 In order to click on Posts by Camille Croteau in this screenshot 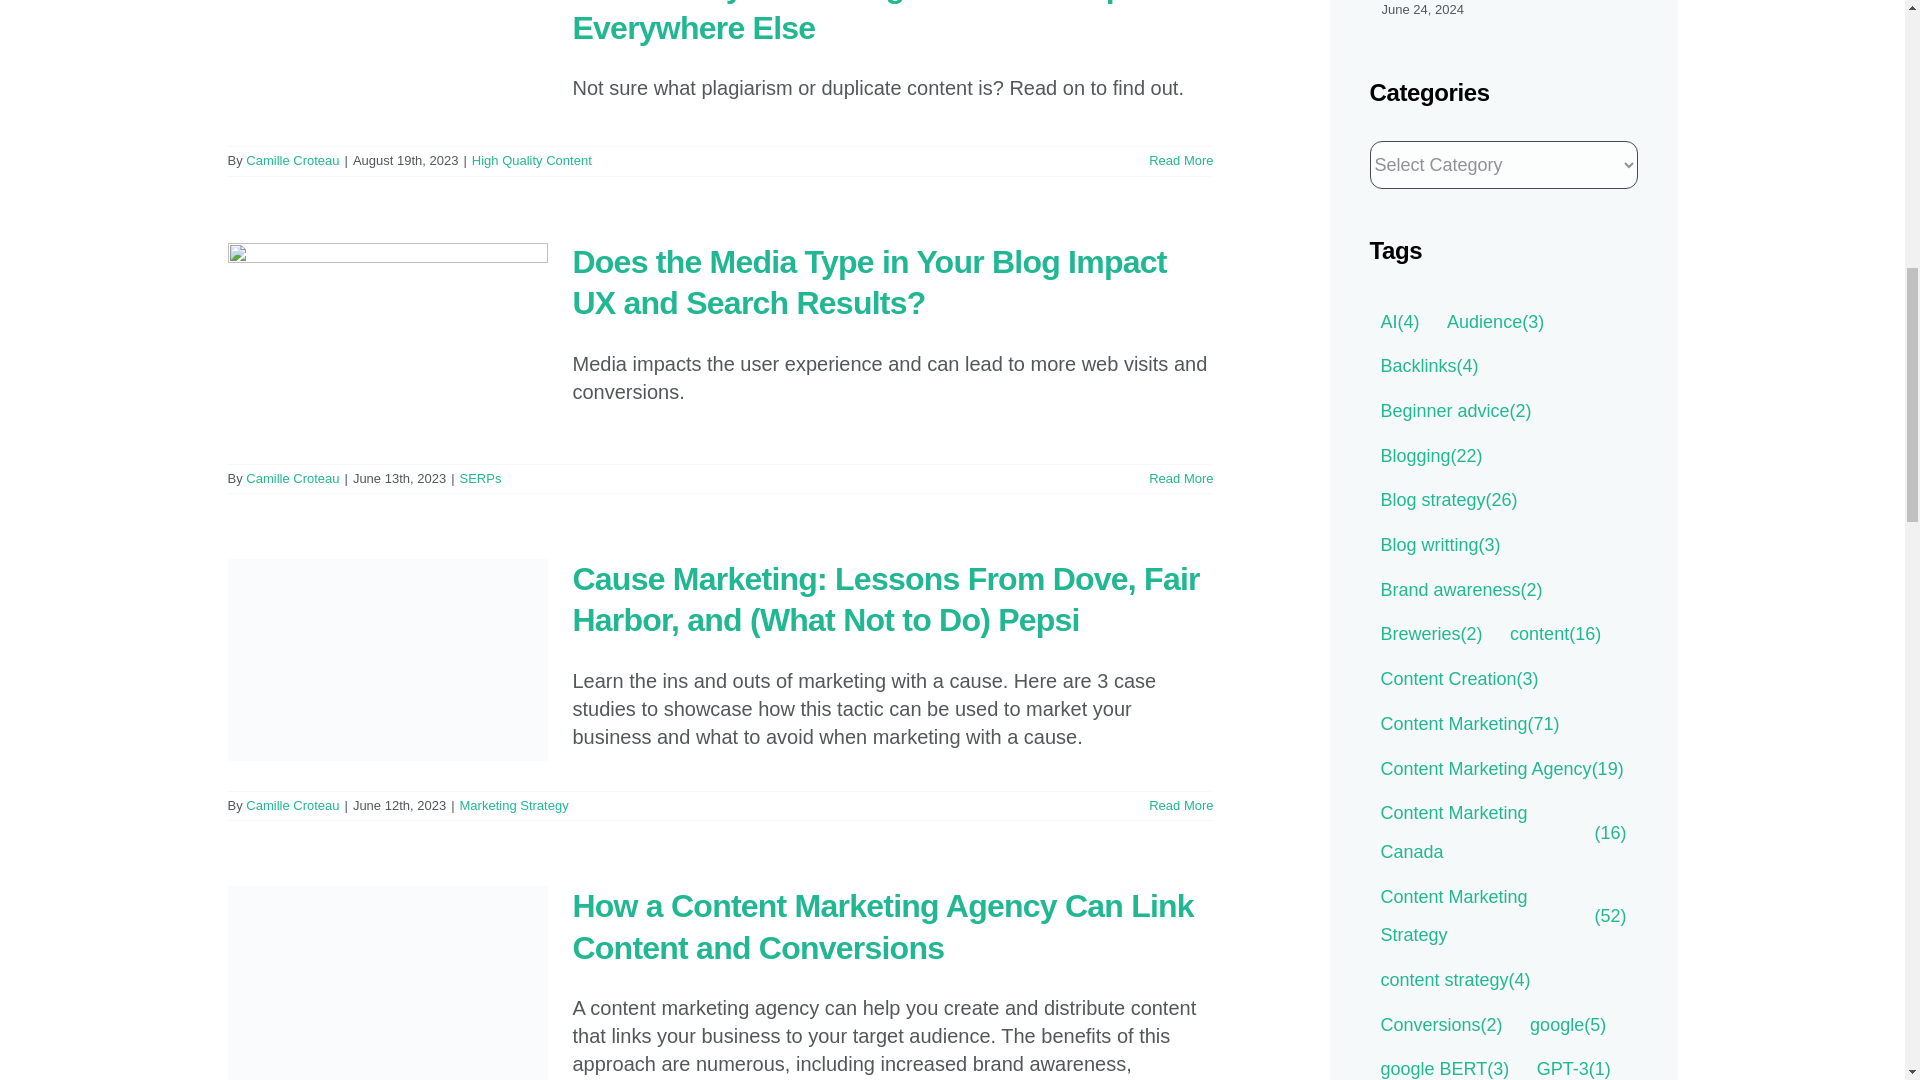, I will do `click(292, 160)`.